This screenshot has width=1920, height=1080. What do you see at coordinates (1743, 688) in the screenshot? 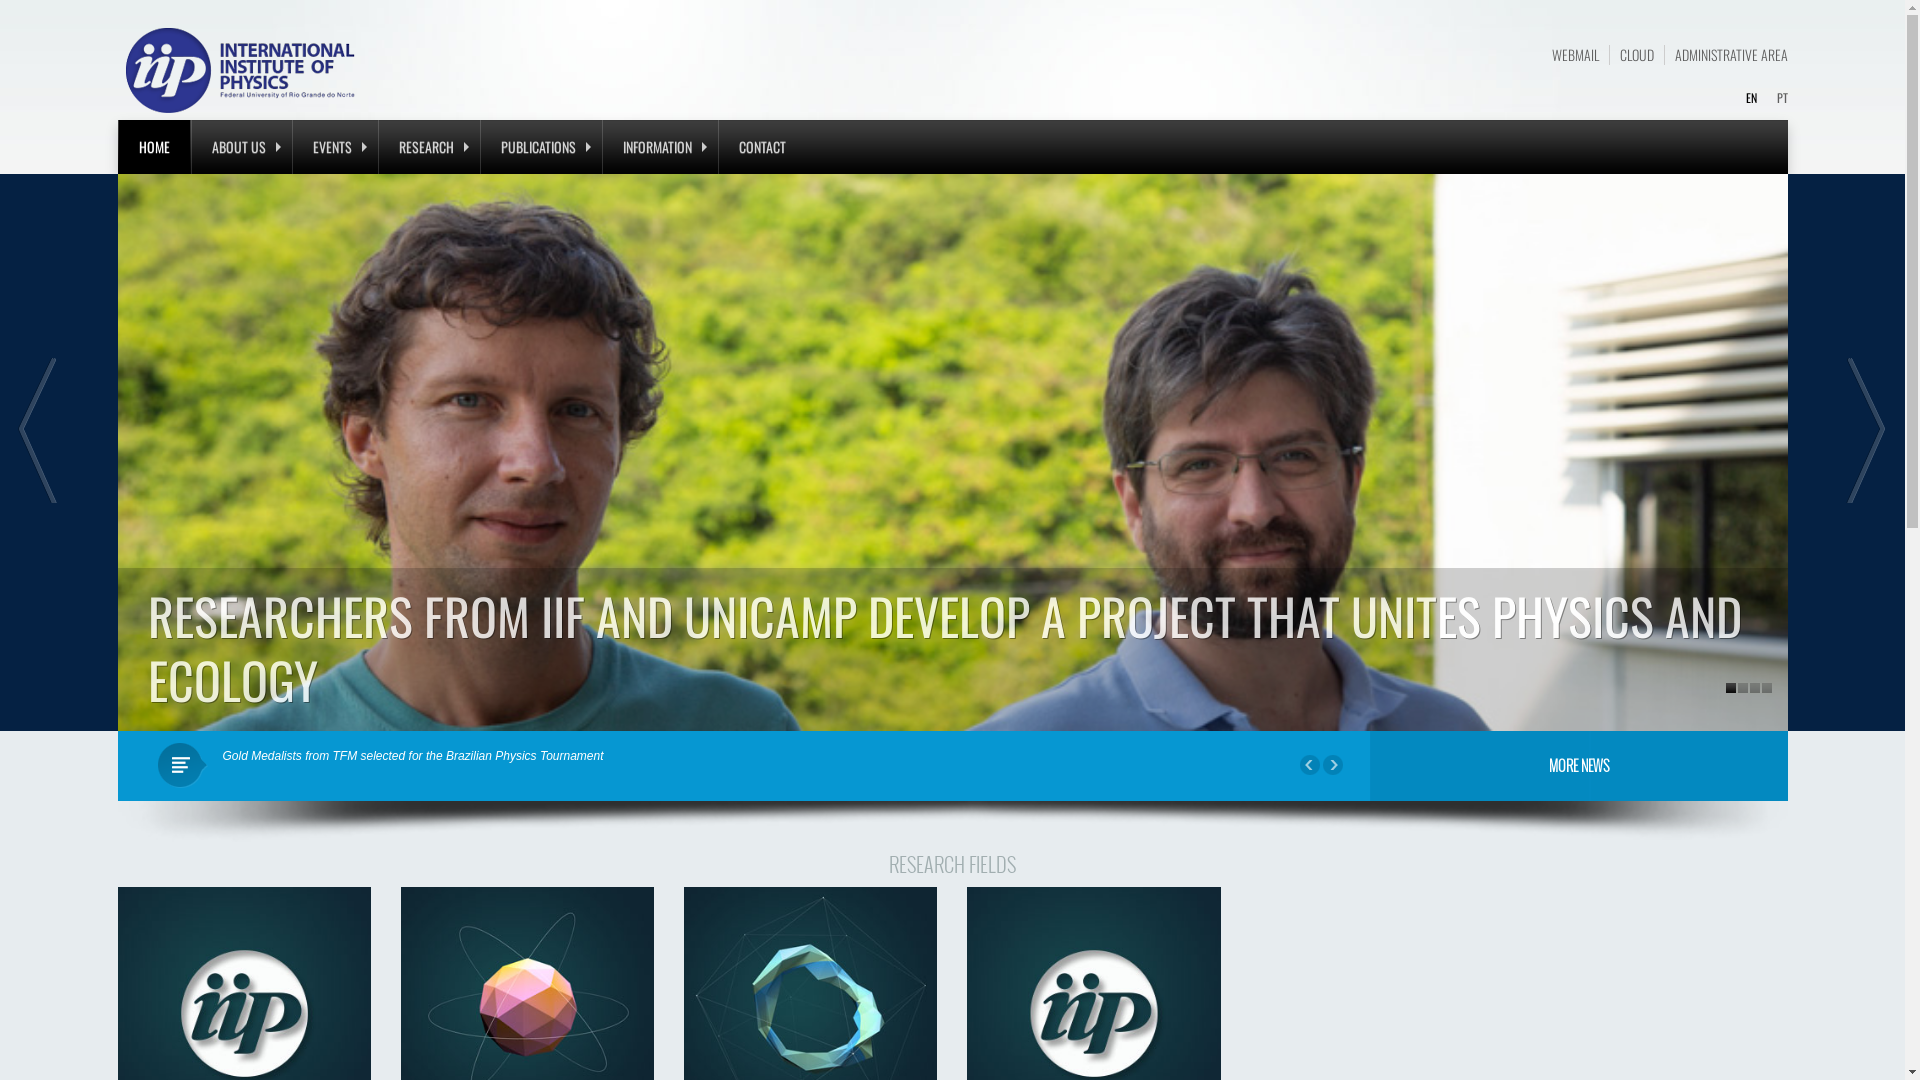
I see `2` at bounding box center [1743, 688].